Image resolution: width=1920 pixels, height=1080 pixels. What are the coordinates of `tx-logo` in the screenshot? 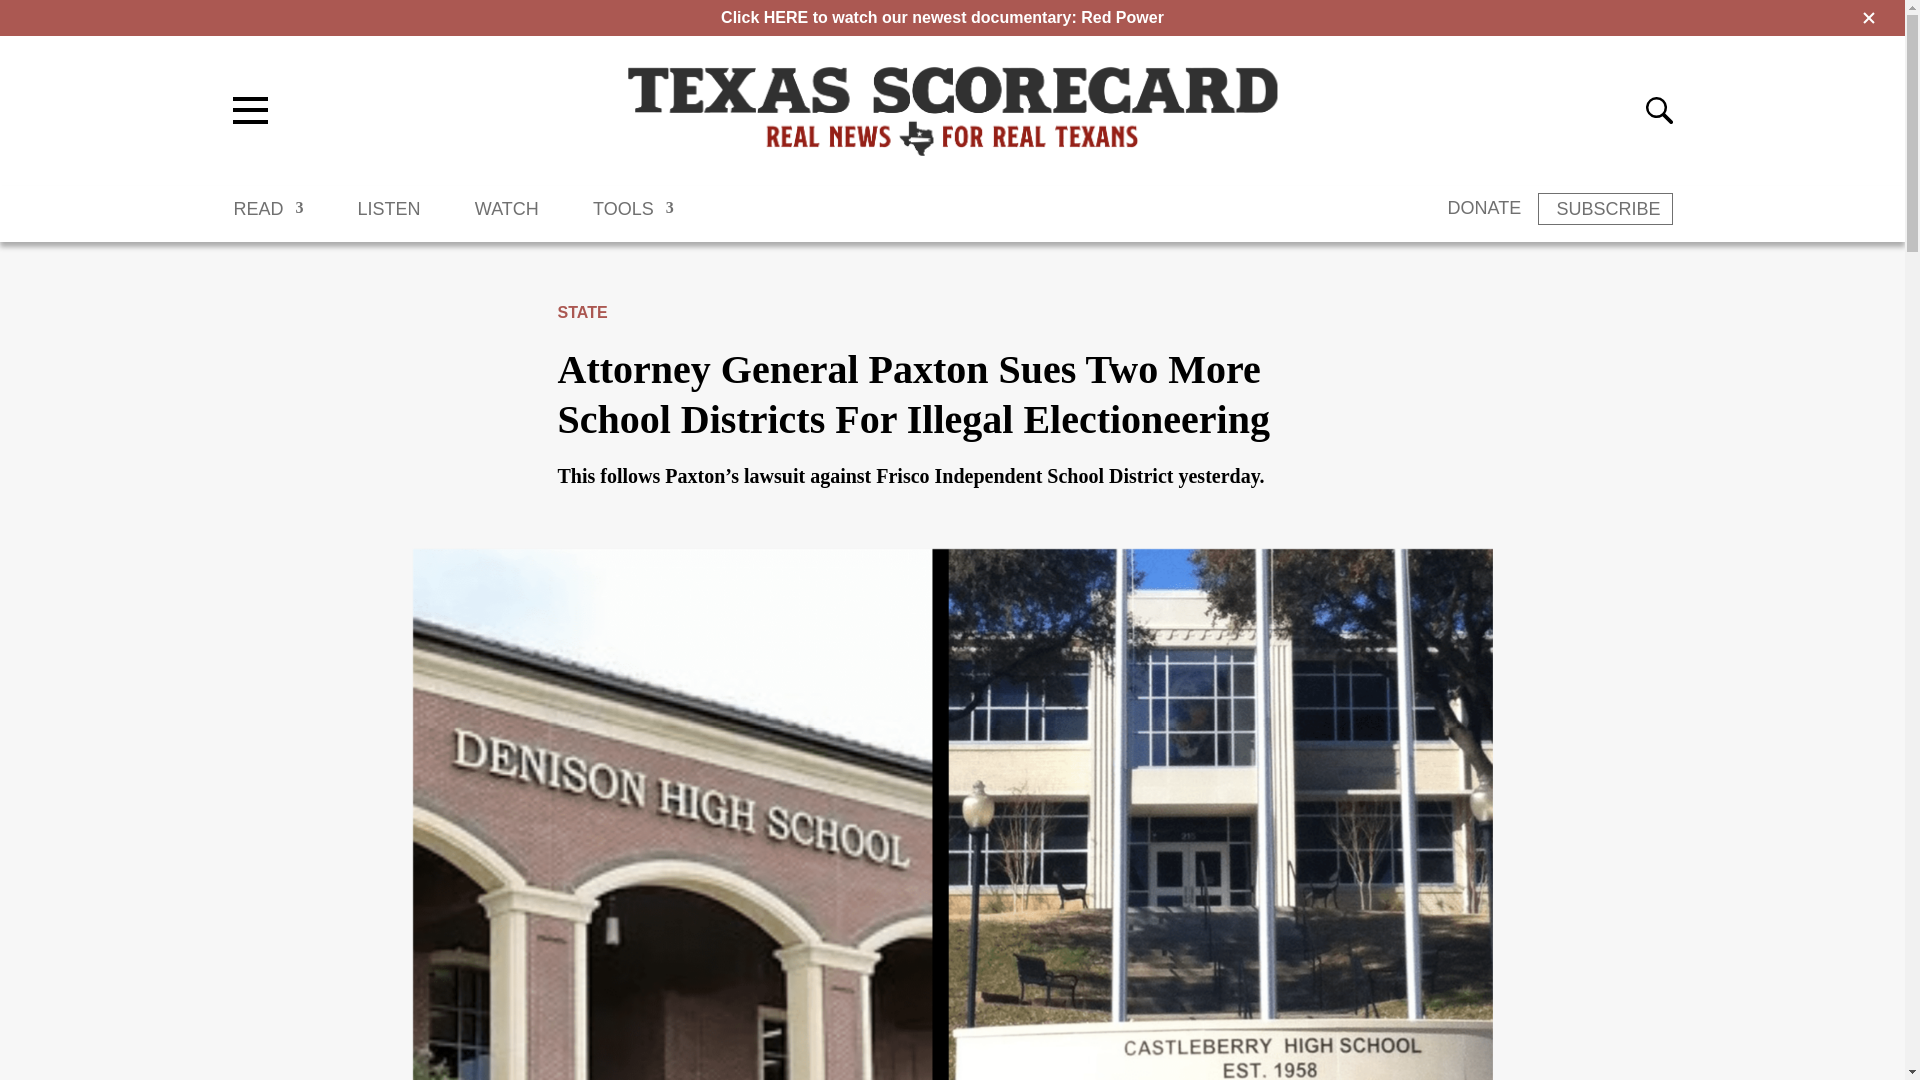 It's located at (952, 110).